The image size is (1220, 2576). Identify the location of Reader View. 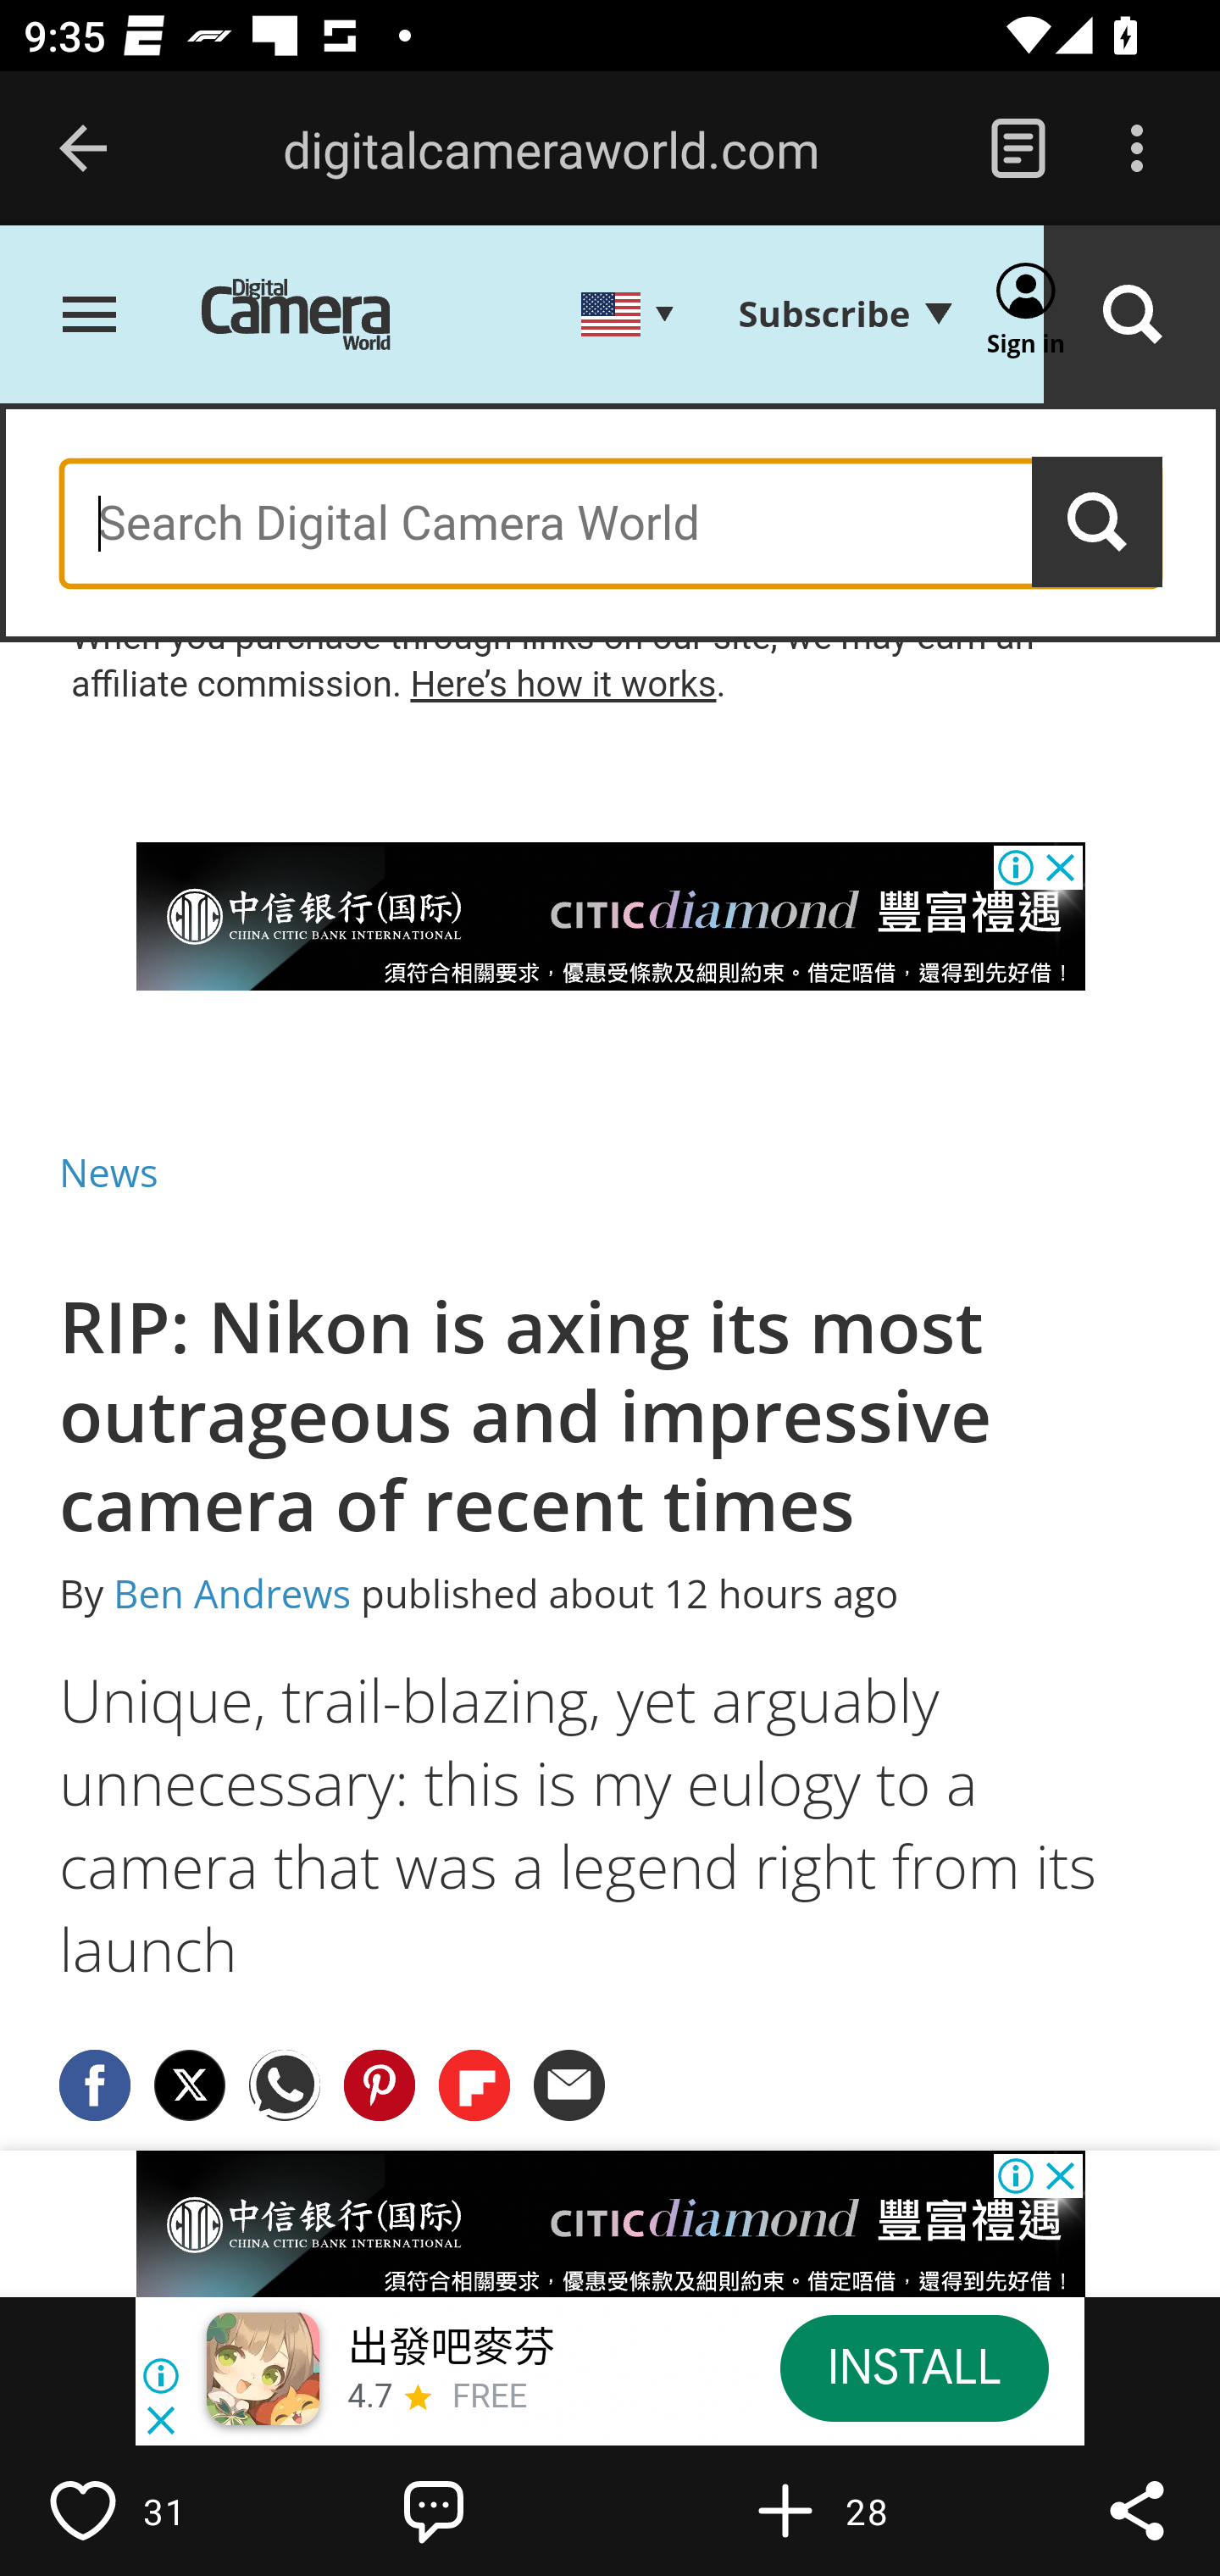
(1018, 149).